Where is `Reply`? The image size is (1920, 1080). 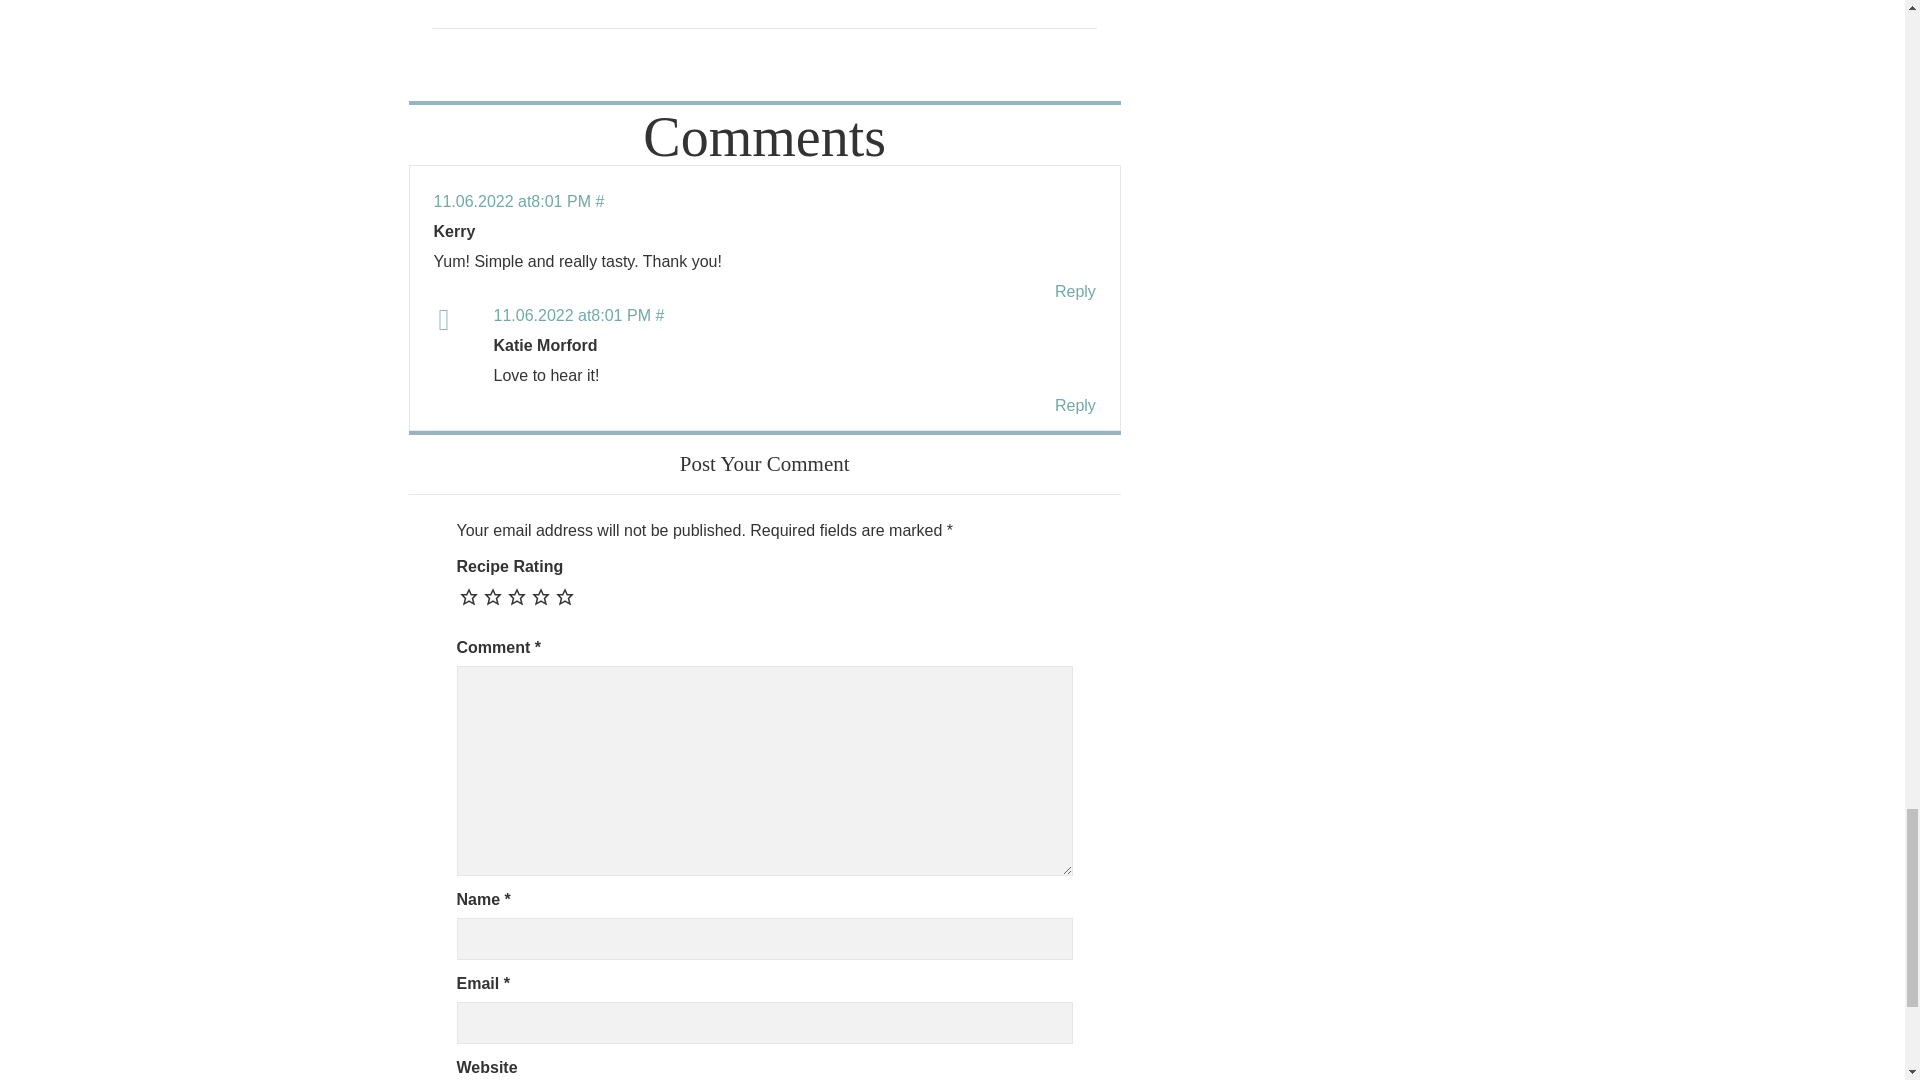 Reply is located at coordinates (1075, 291).